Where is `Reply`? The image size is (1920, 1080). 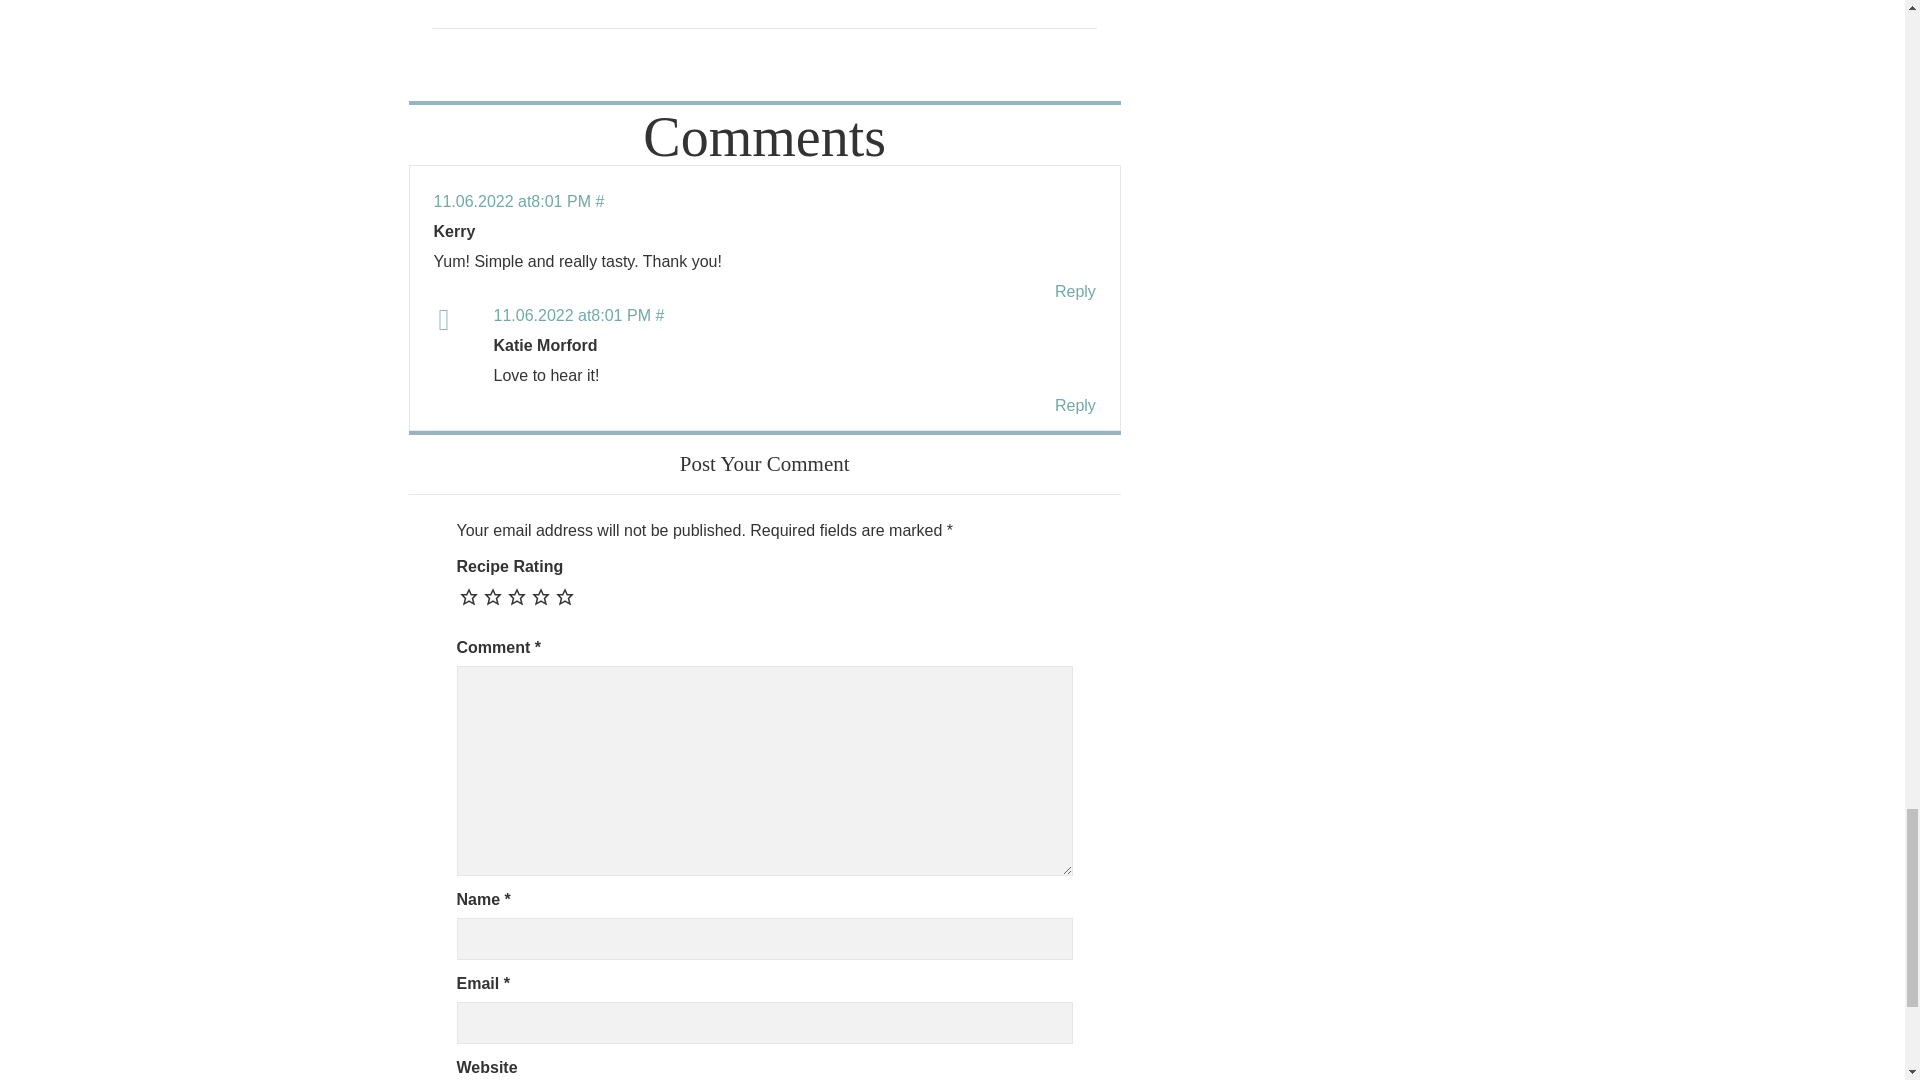 Reply is located at coordinates (1075, 291).